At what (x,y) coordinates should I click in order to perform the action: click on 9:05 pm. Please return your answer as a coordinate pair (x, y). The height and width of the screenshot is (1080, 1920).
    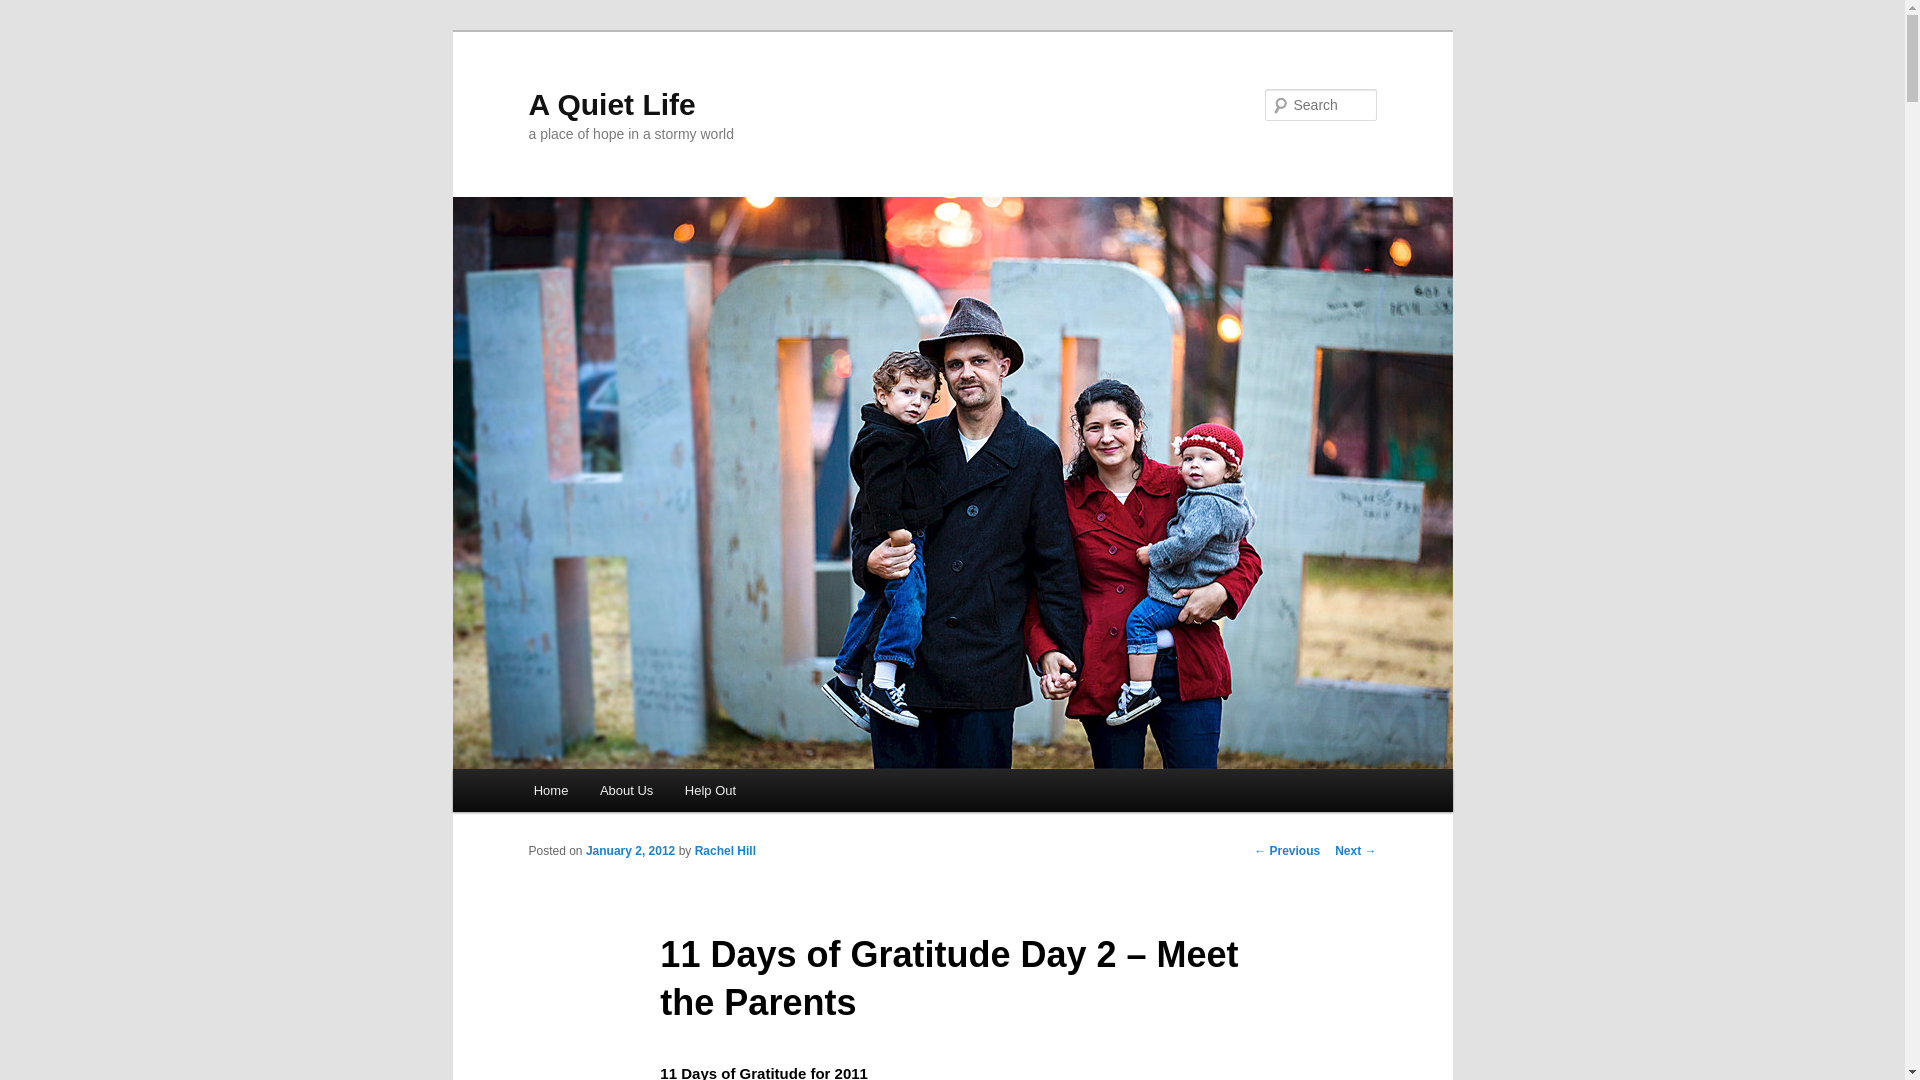
    Looking at the image, I should click on (630, 850).